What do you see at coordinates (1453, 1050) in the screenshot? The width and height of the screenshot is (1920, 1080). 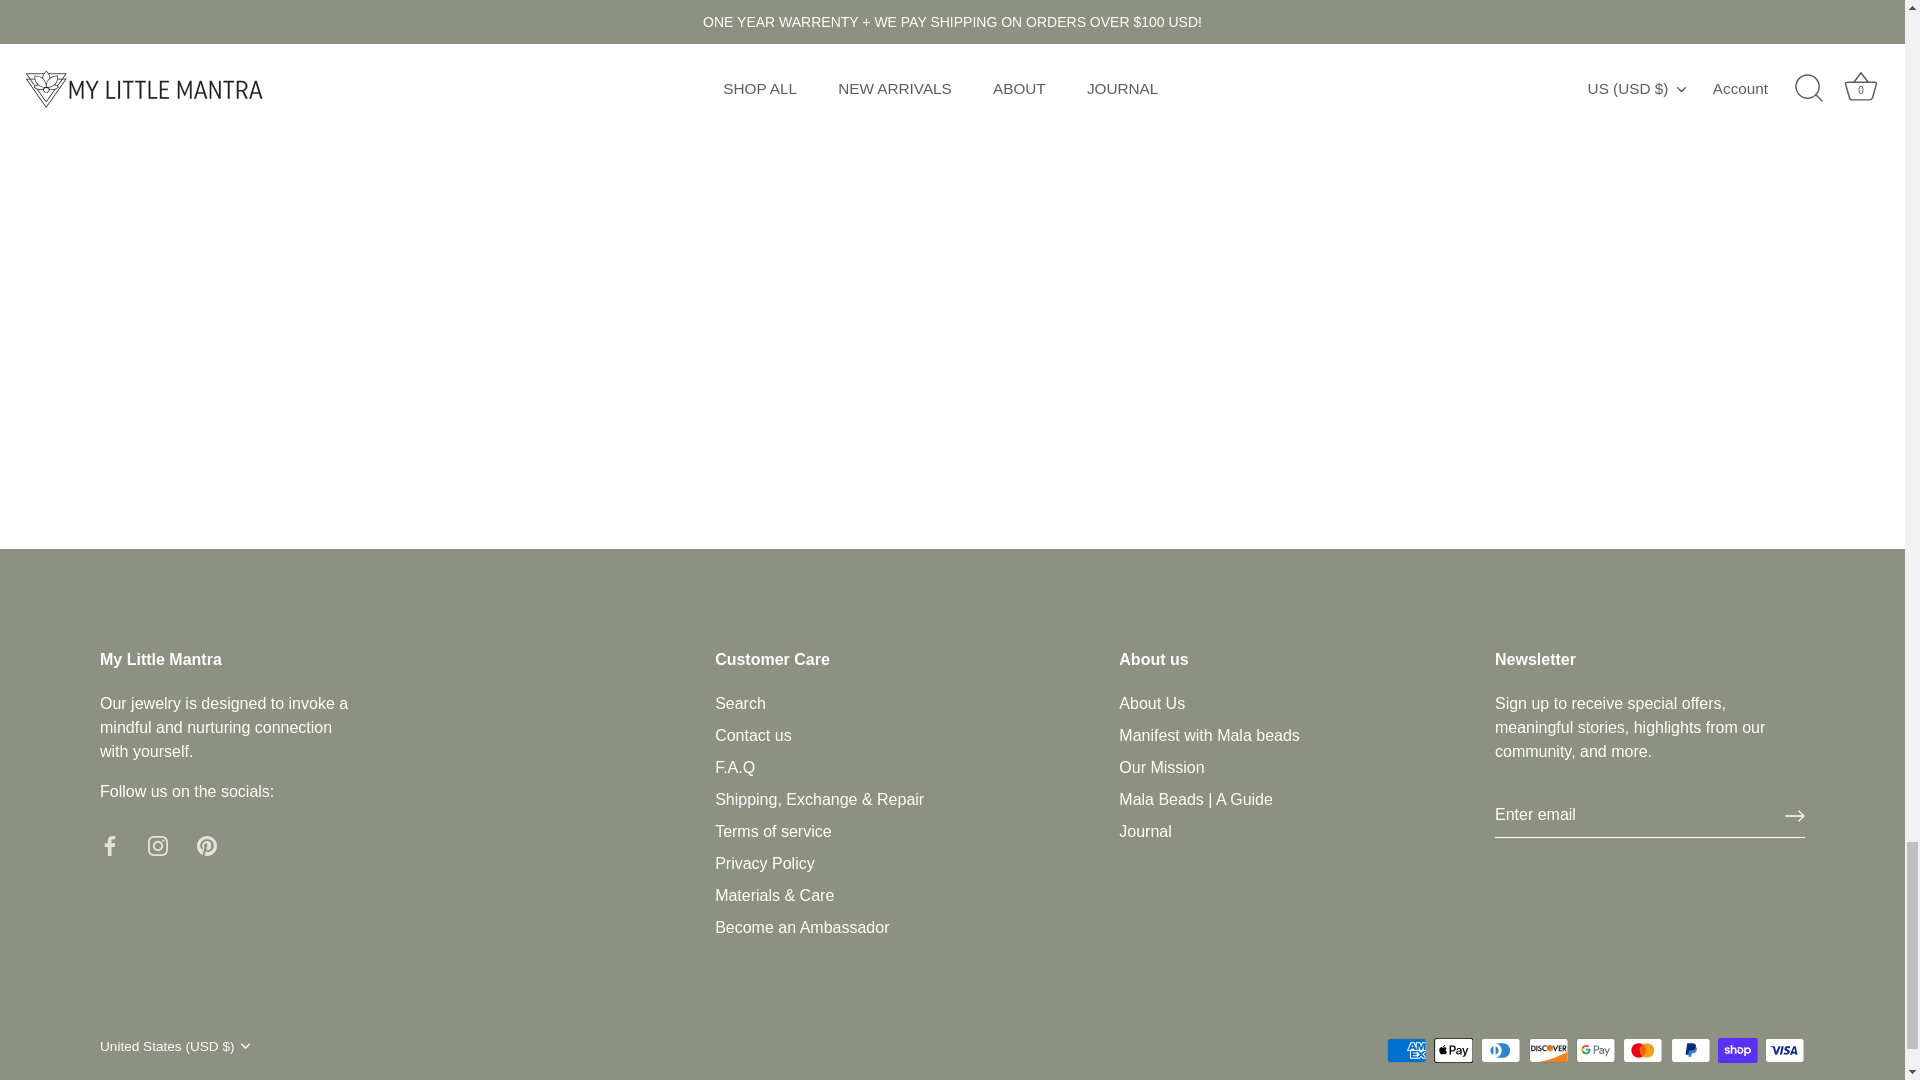 I see `Apple Pay` at bounding box center [1453, 1050].